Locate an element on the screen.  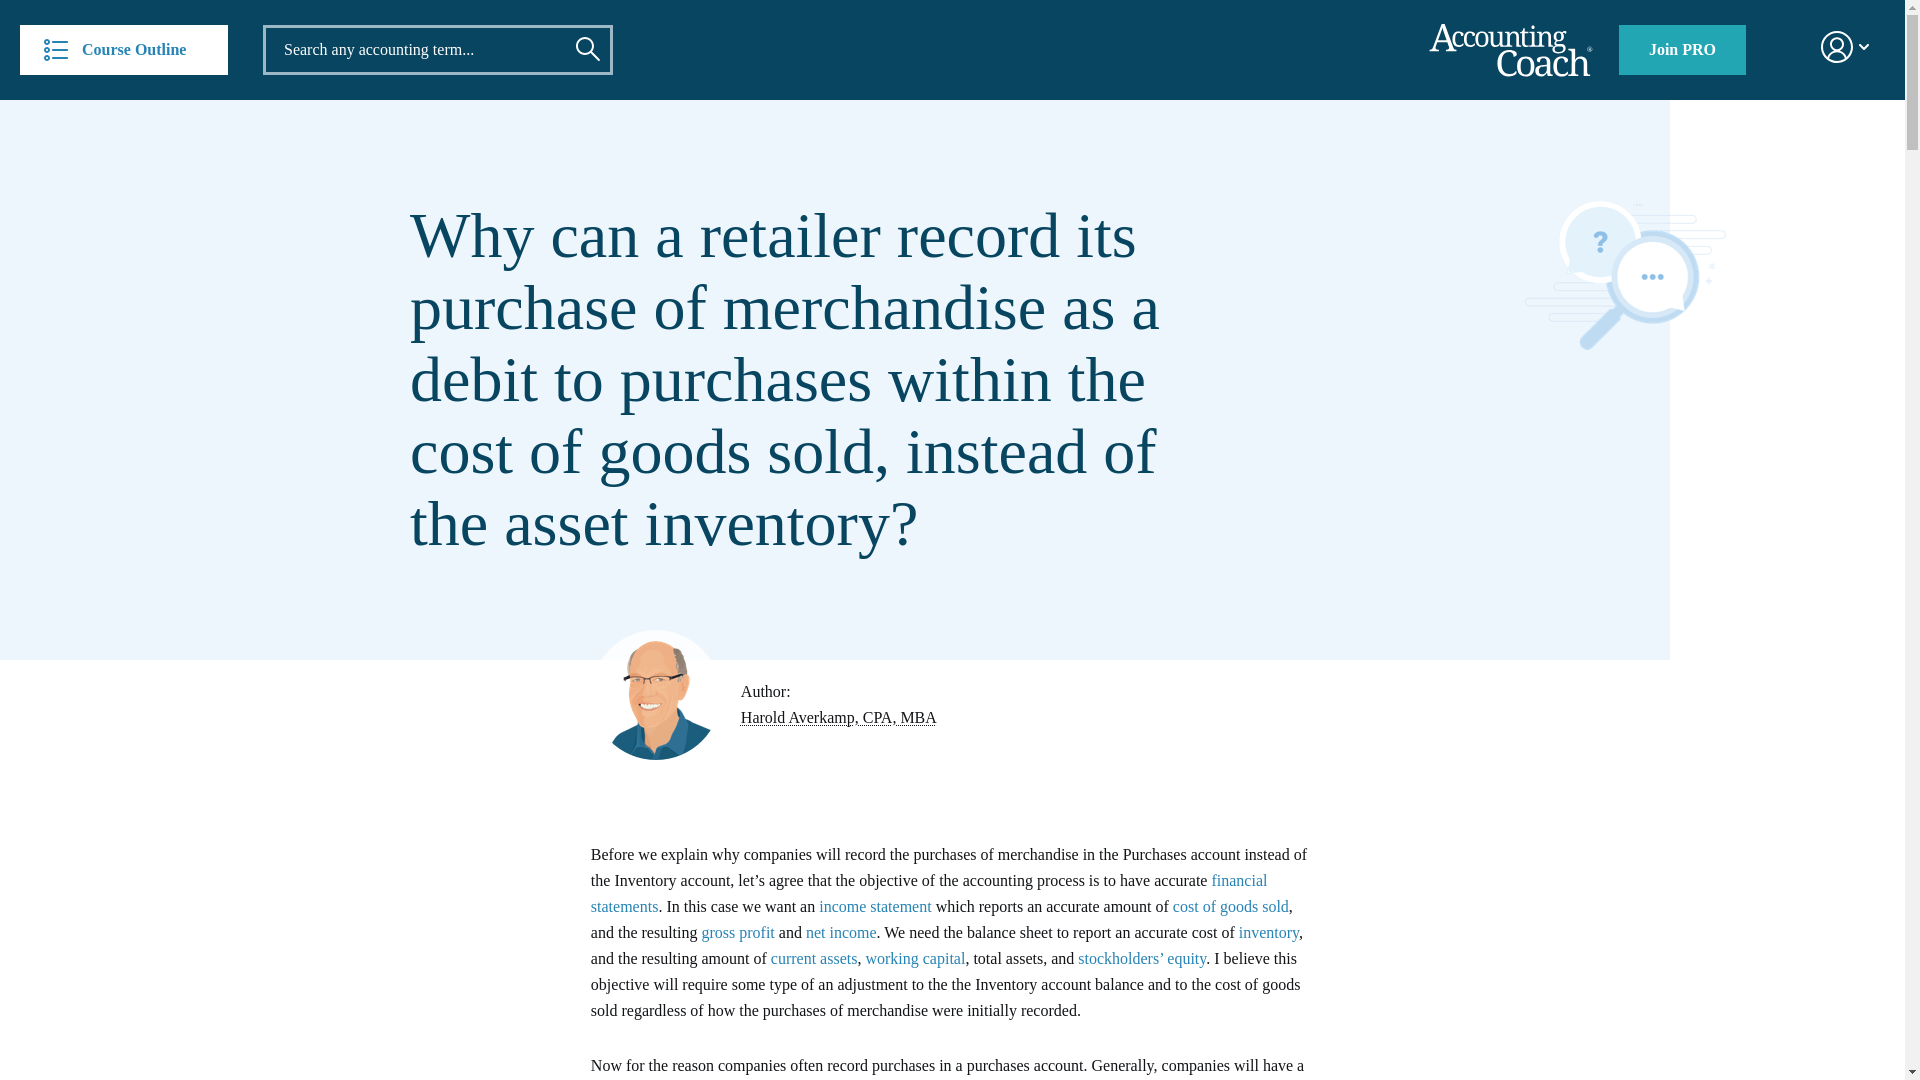
AccountingCoach is located at coordinates (1510, 50).